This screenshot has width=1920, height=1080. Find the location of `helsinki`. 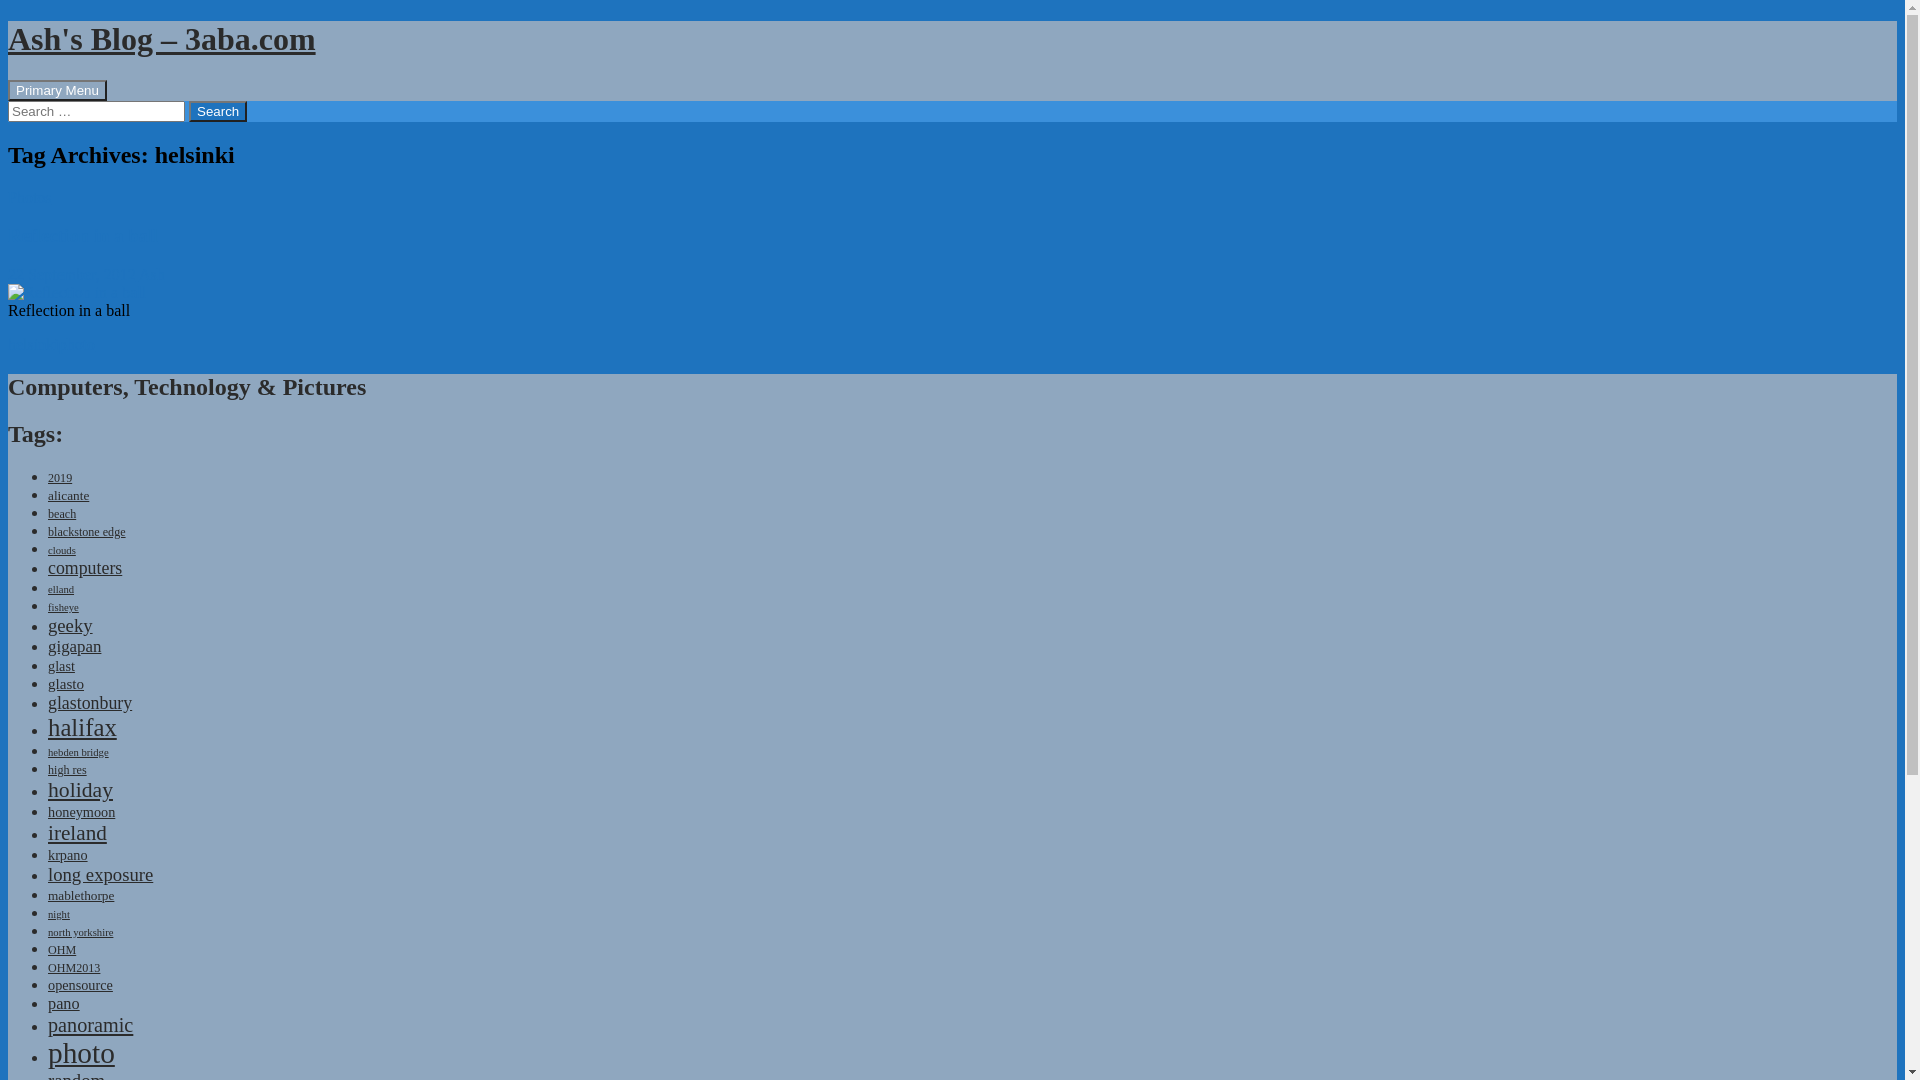

helsinki is located at coordinates (34, 344).